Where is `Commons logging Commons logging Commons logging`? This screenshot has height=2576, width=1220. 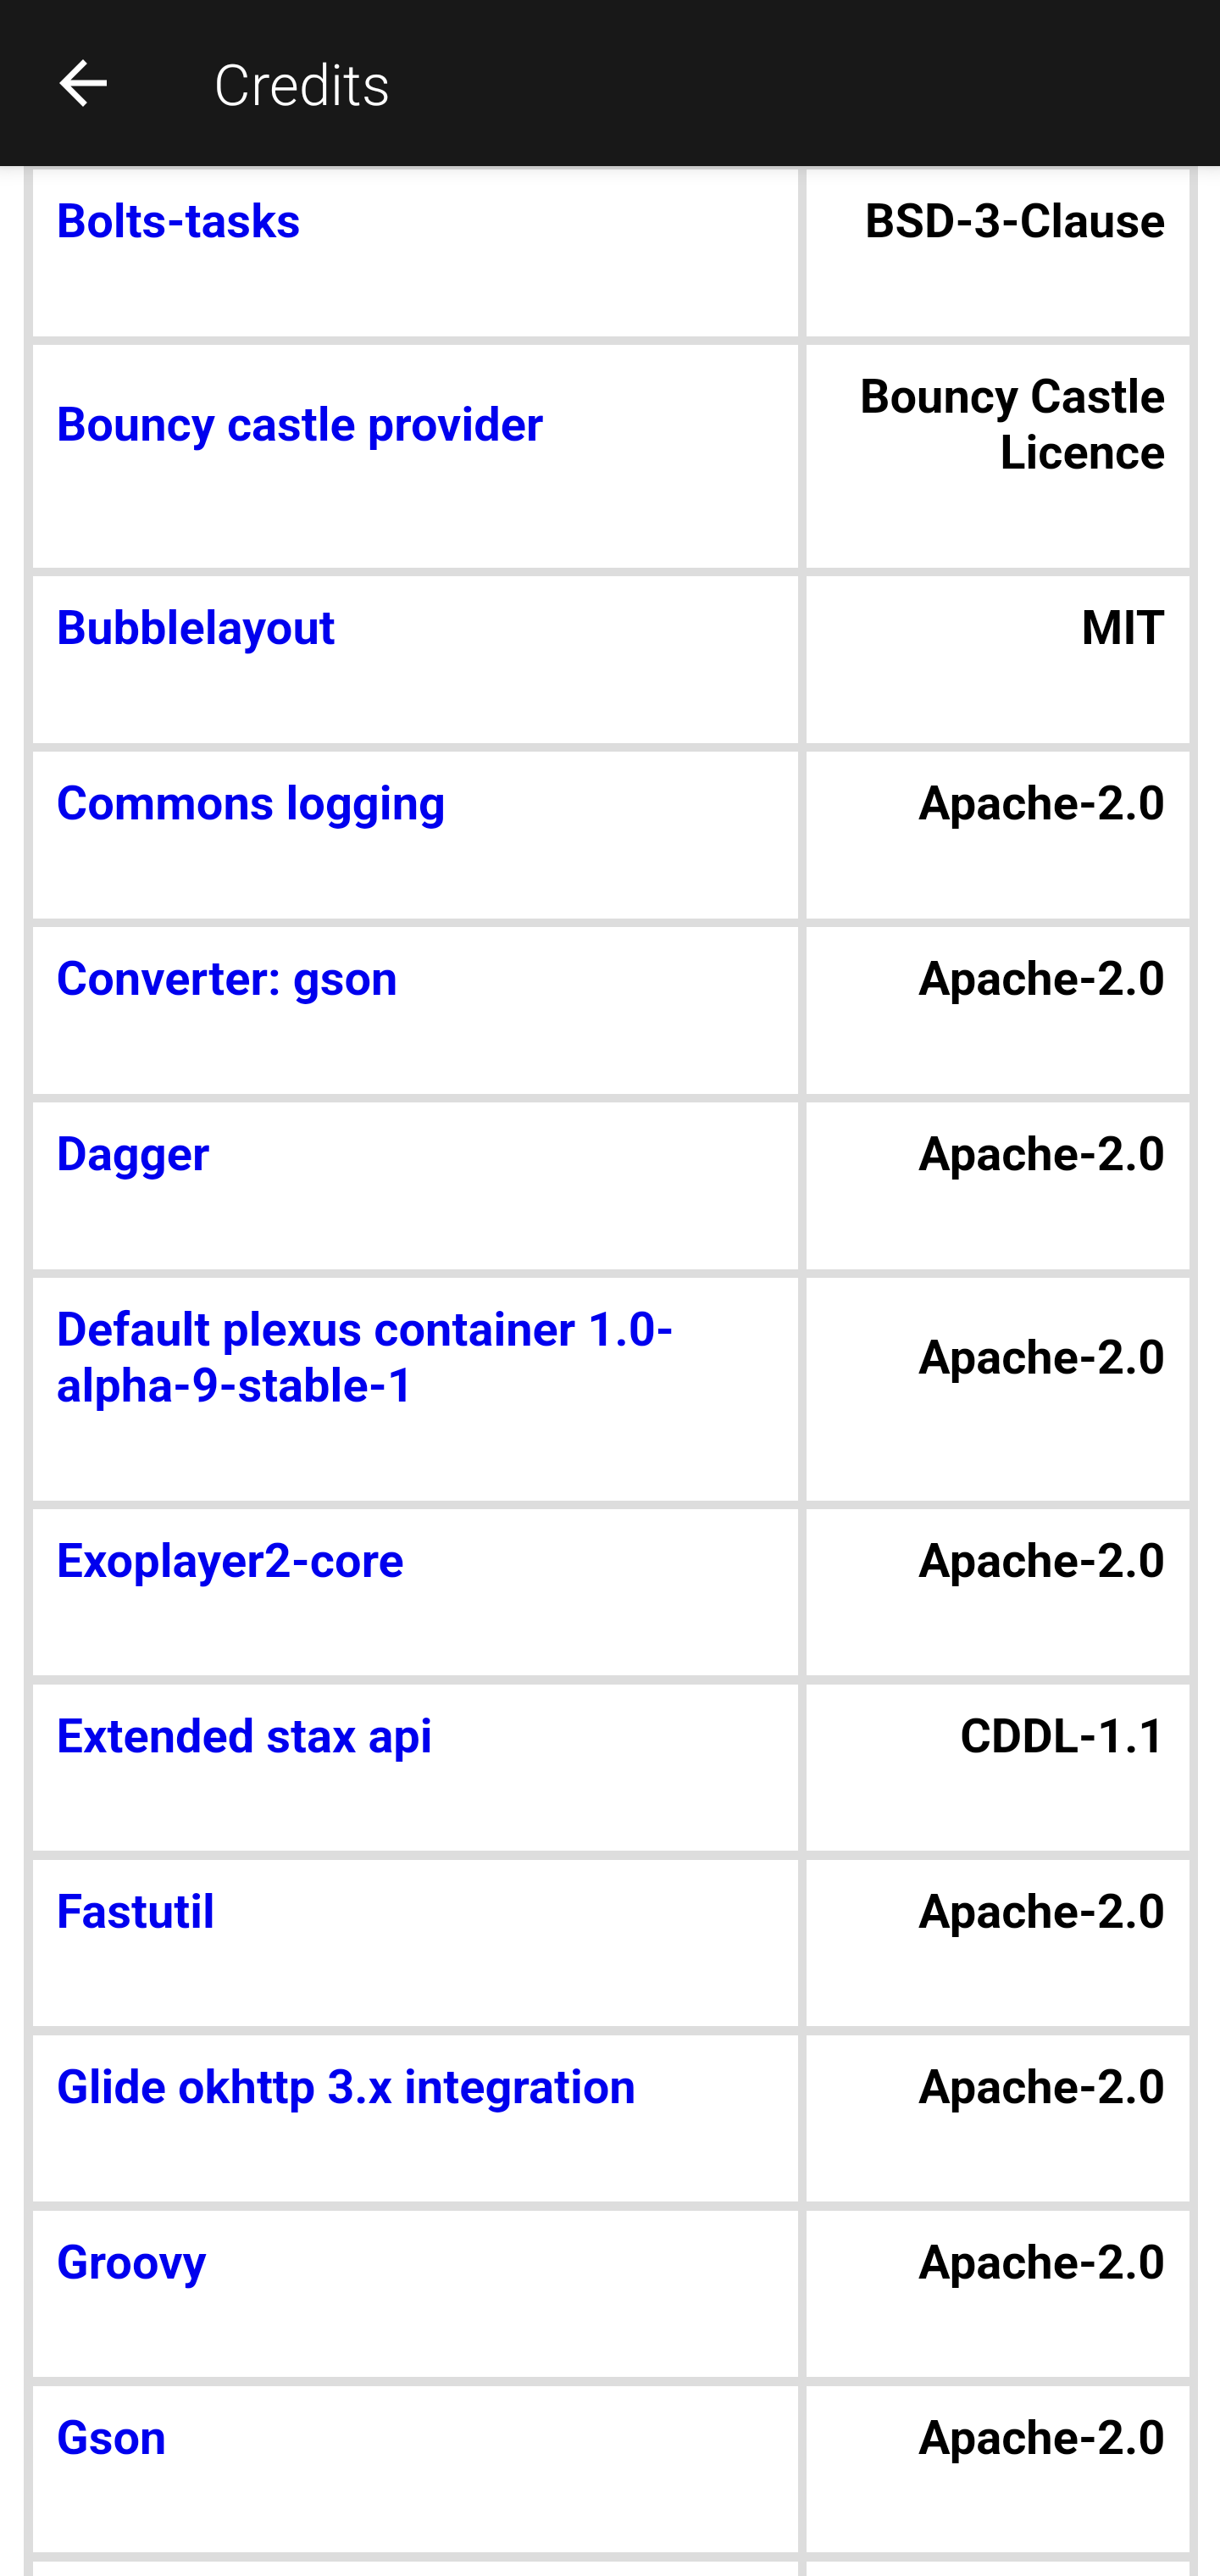 Commons logging Commons logging Commons logging is located at coordinates (415, 808).